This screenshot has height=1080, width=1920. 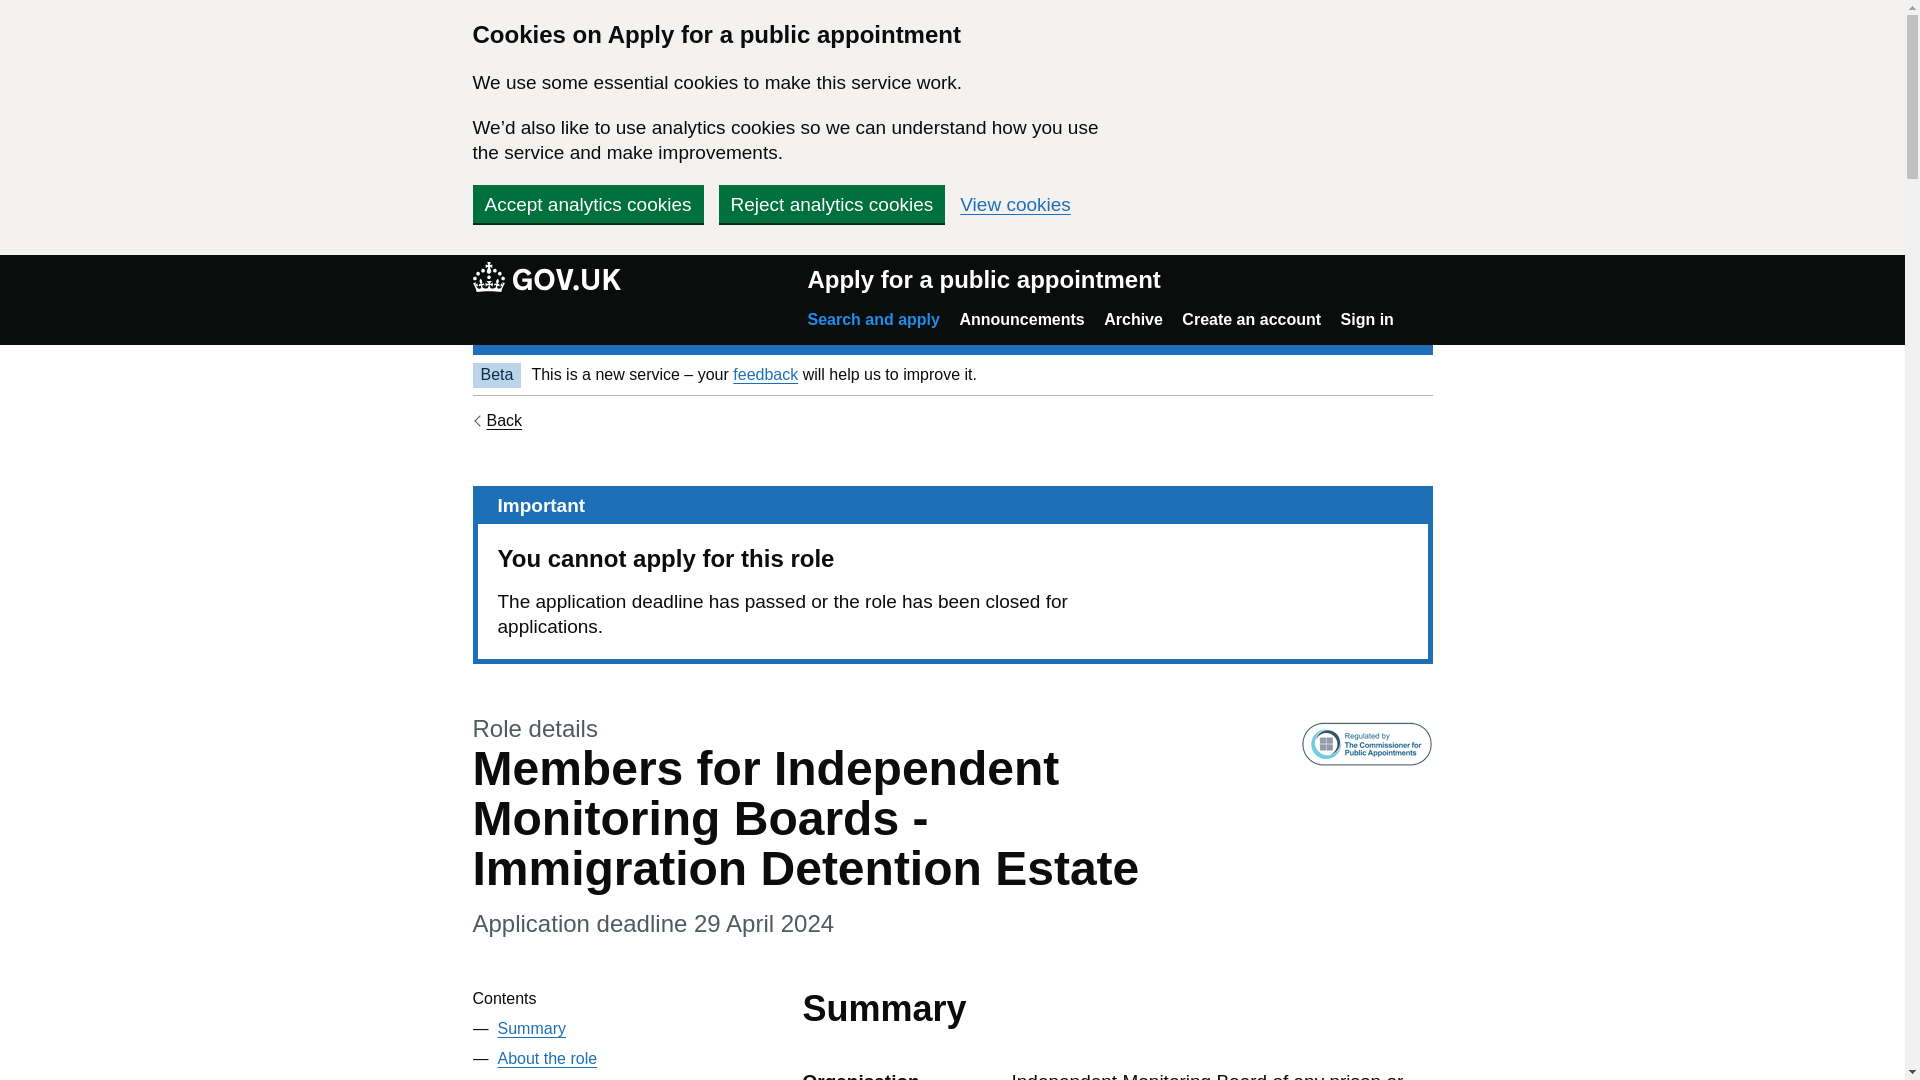 What do you see at coordinates (547, 1058) in the screenshot?
I see `About the role` at bounding box center [547, 1058].